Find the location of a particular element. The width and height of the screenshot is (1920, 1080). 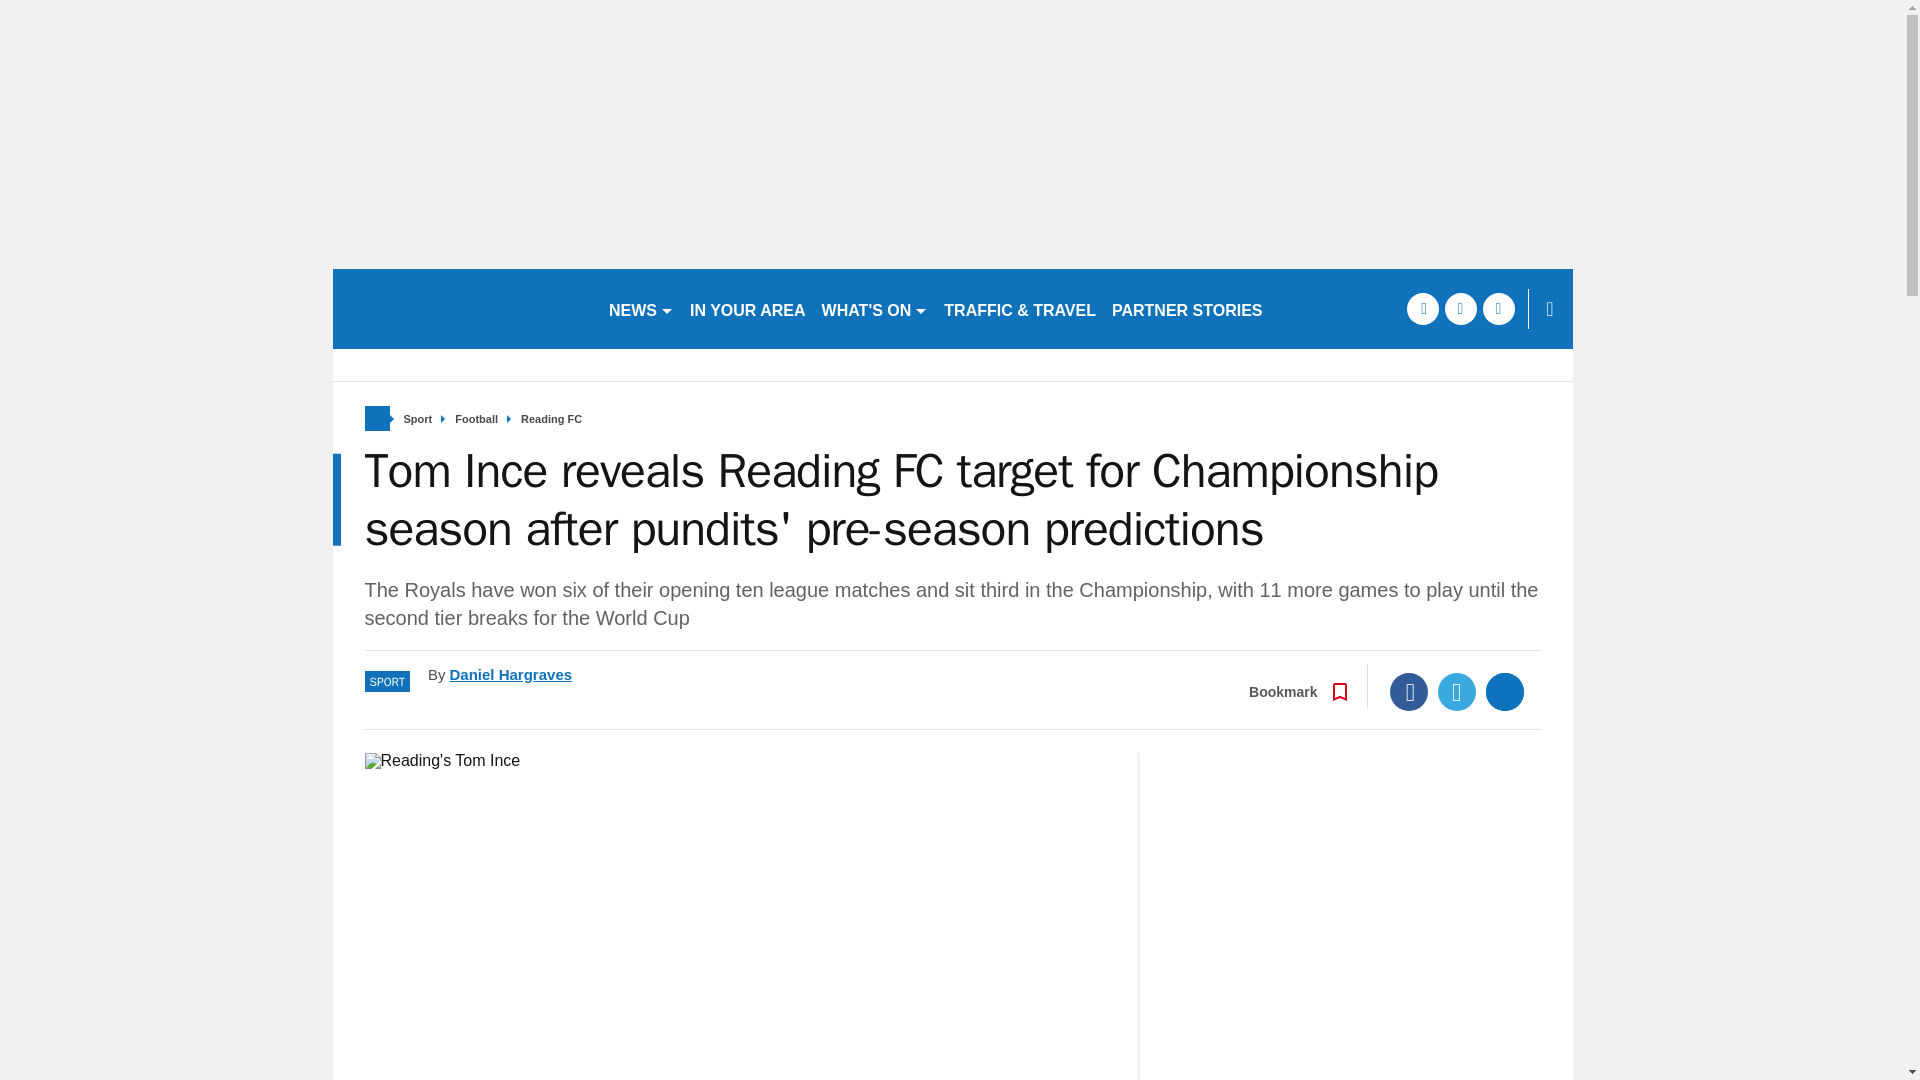

IN YOUR AREA is located at coordinates (748, 308).